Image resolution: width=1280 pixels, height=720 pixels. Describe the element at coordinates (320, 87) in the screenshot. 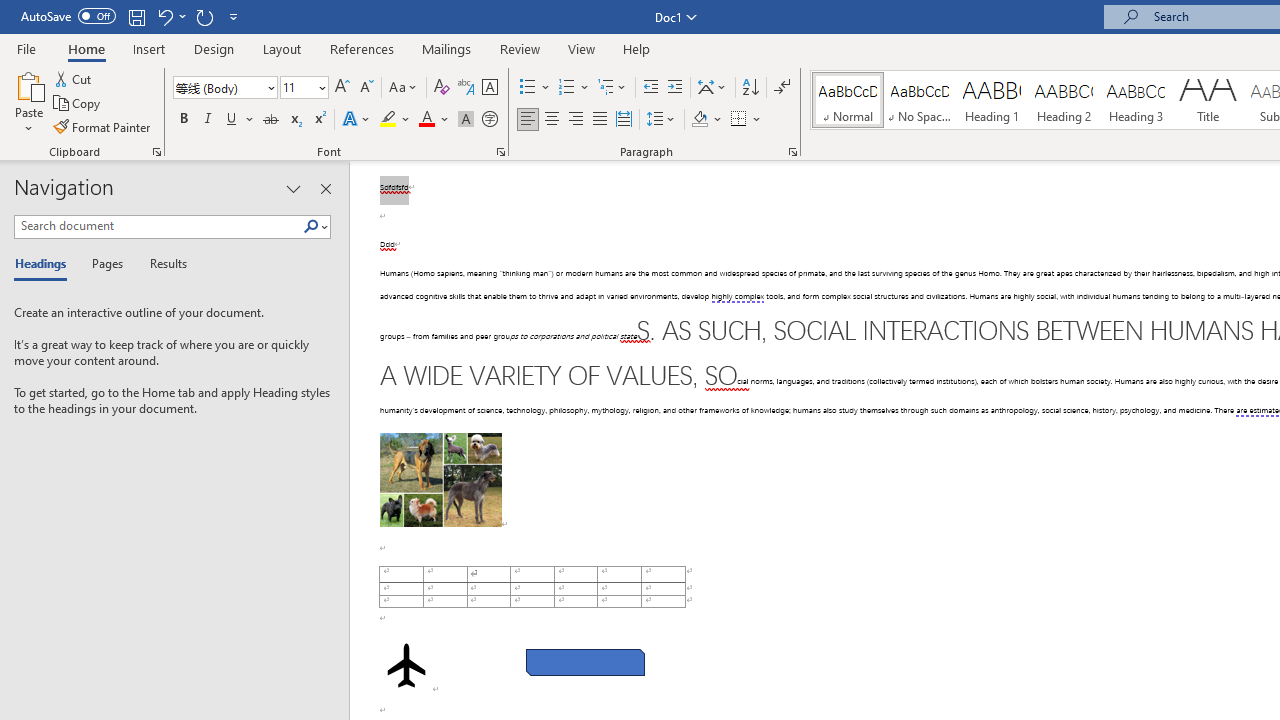

I see `Open` at that location.